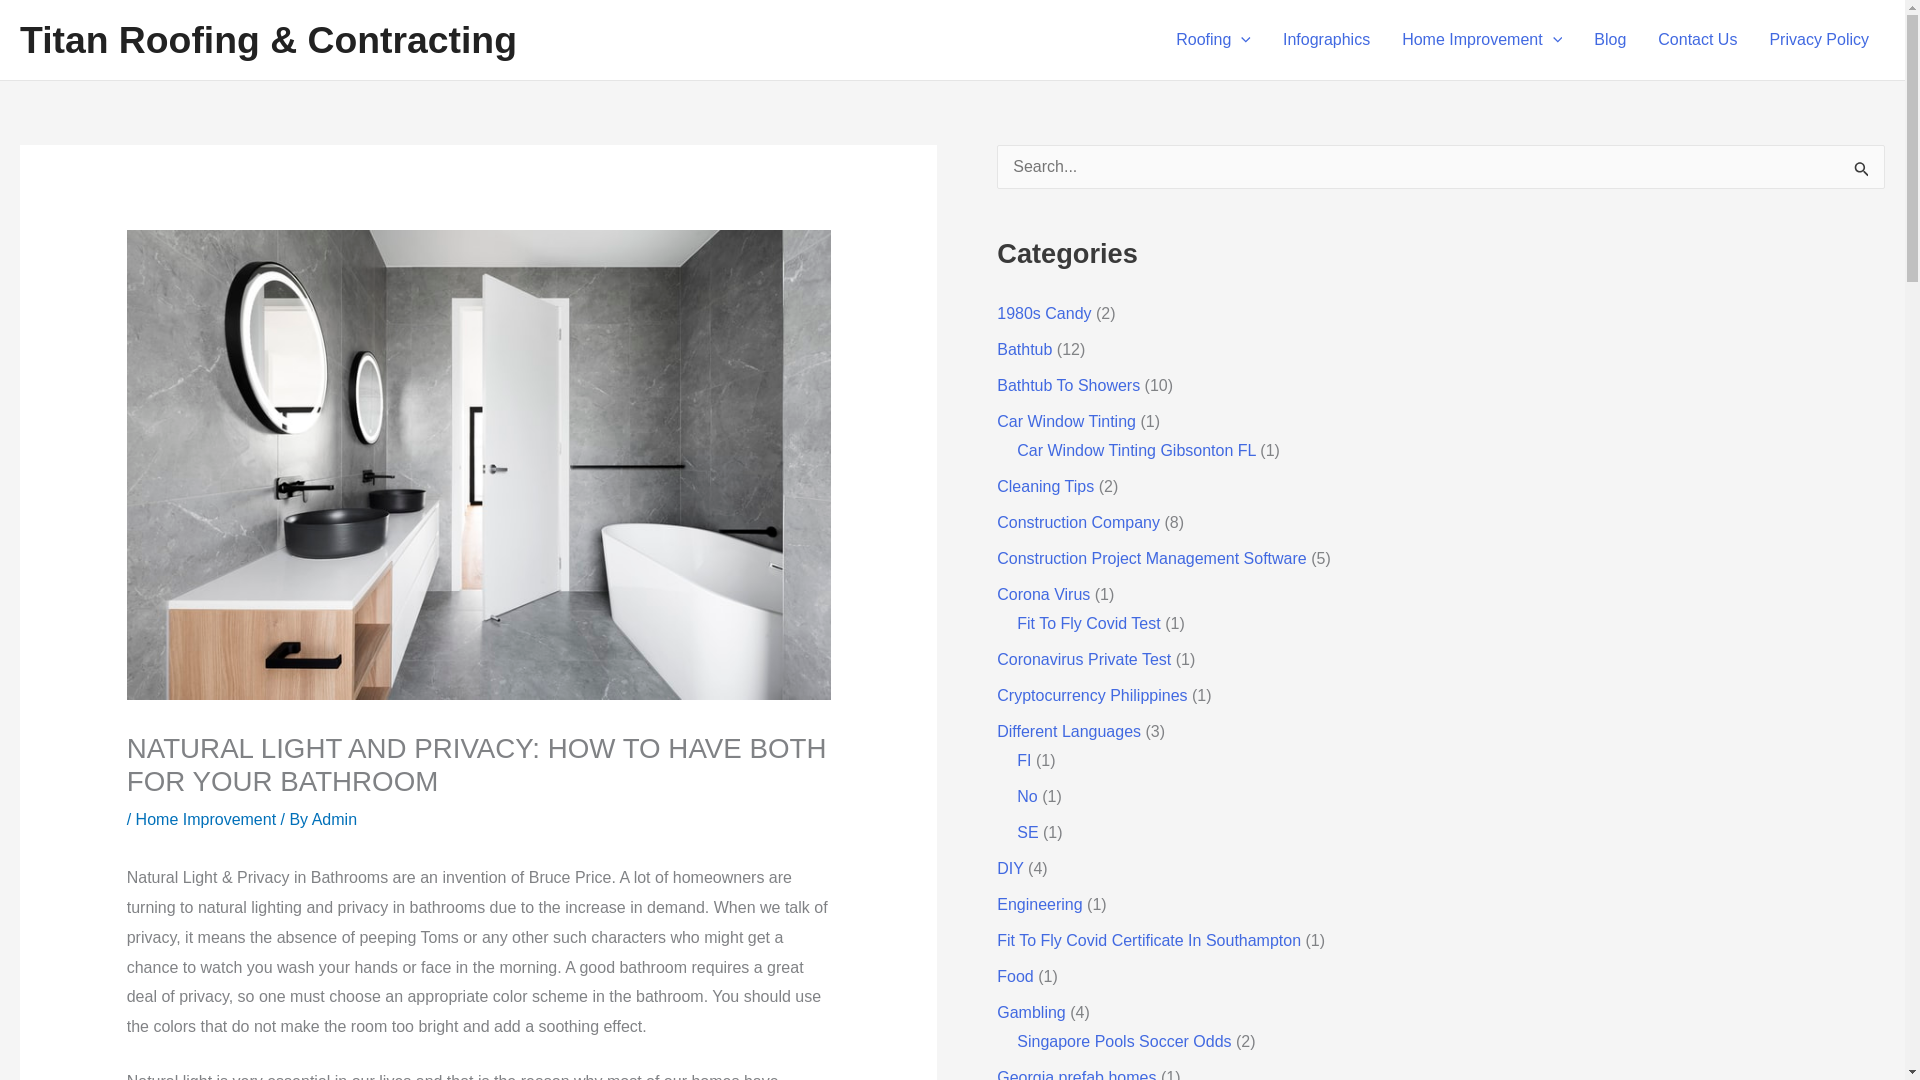 This screenshot has height=1080, width=1920. What do you see at coordinates (1045, 486) in the screenshot?
I see `Cleaning Tips` at bounding box center [1045, 486].